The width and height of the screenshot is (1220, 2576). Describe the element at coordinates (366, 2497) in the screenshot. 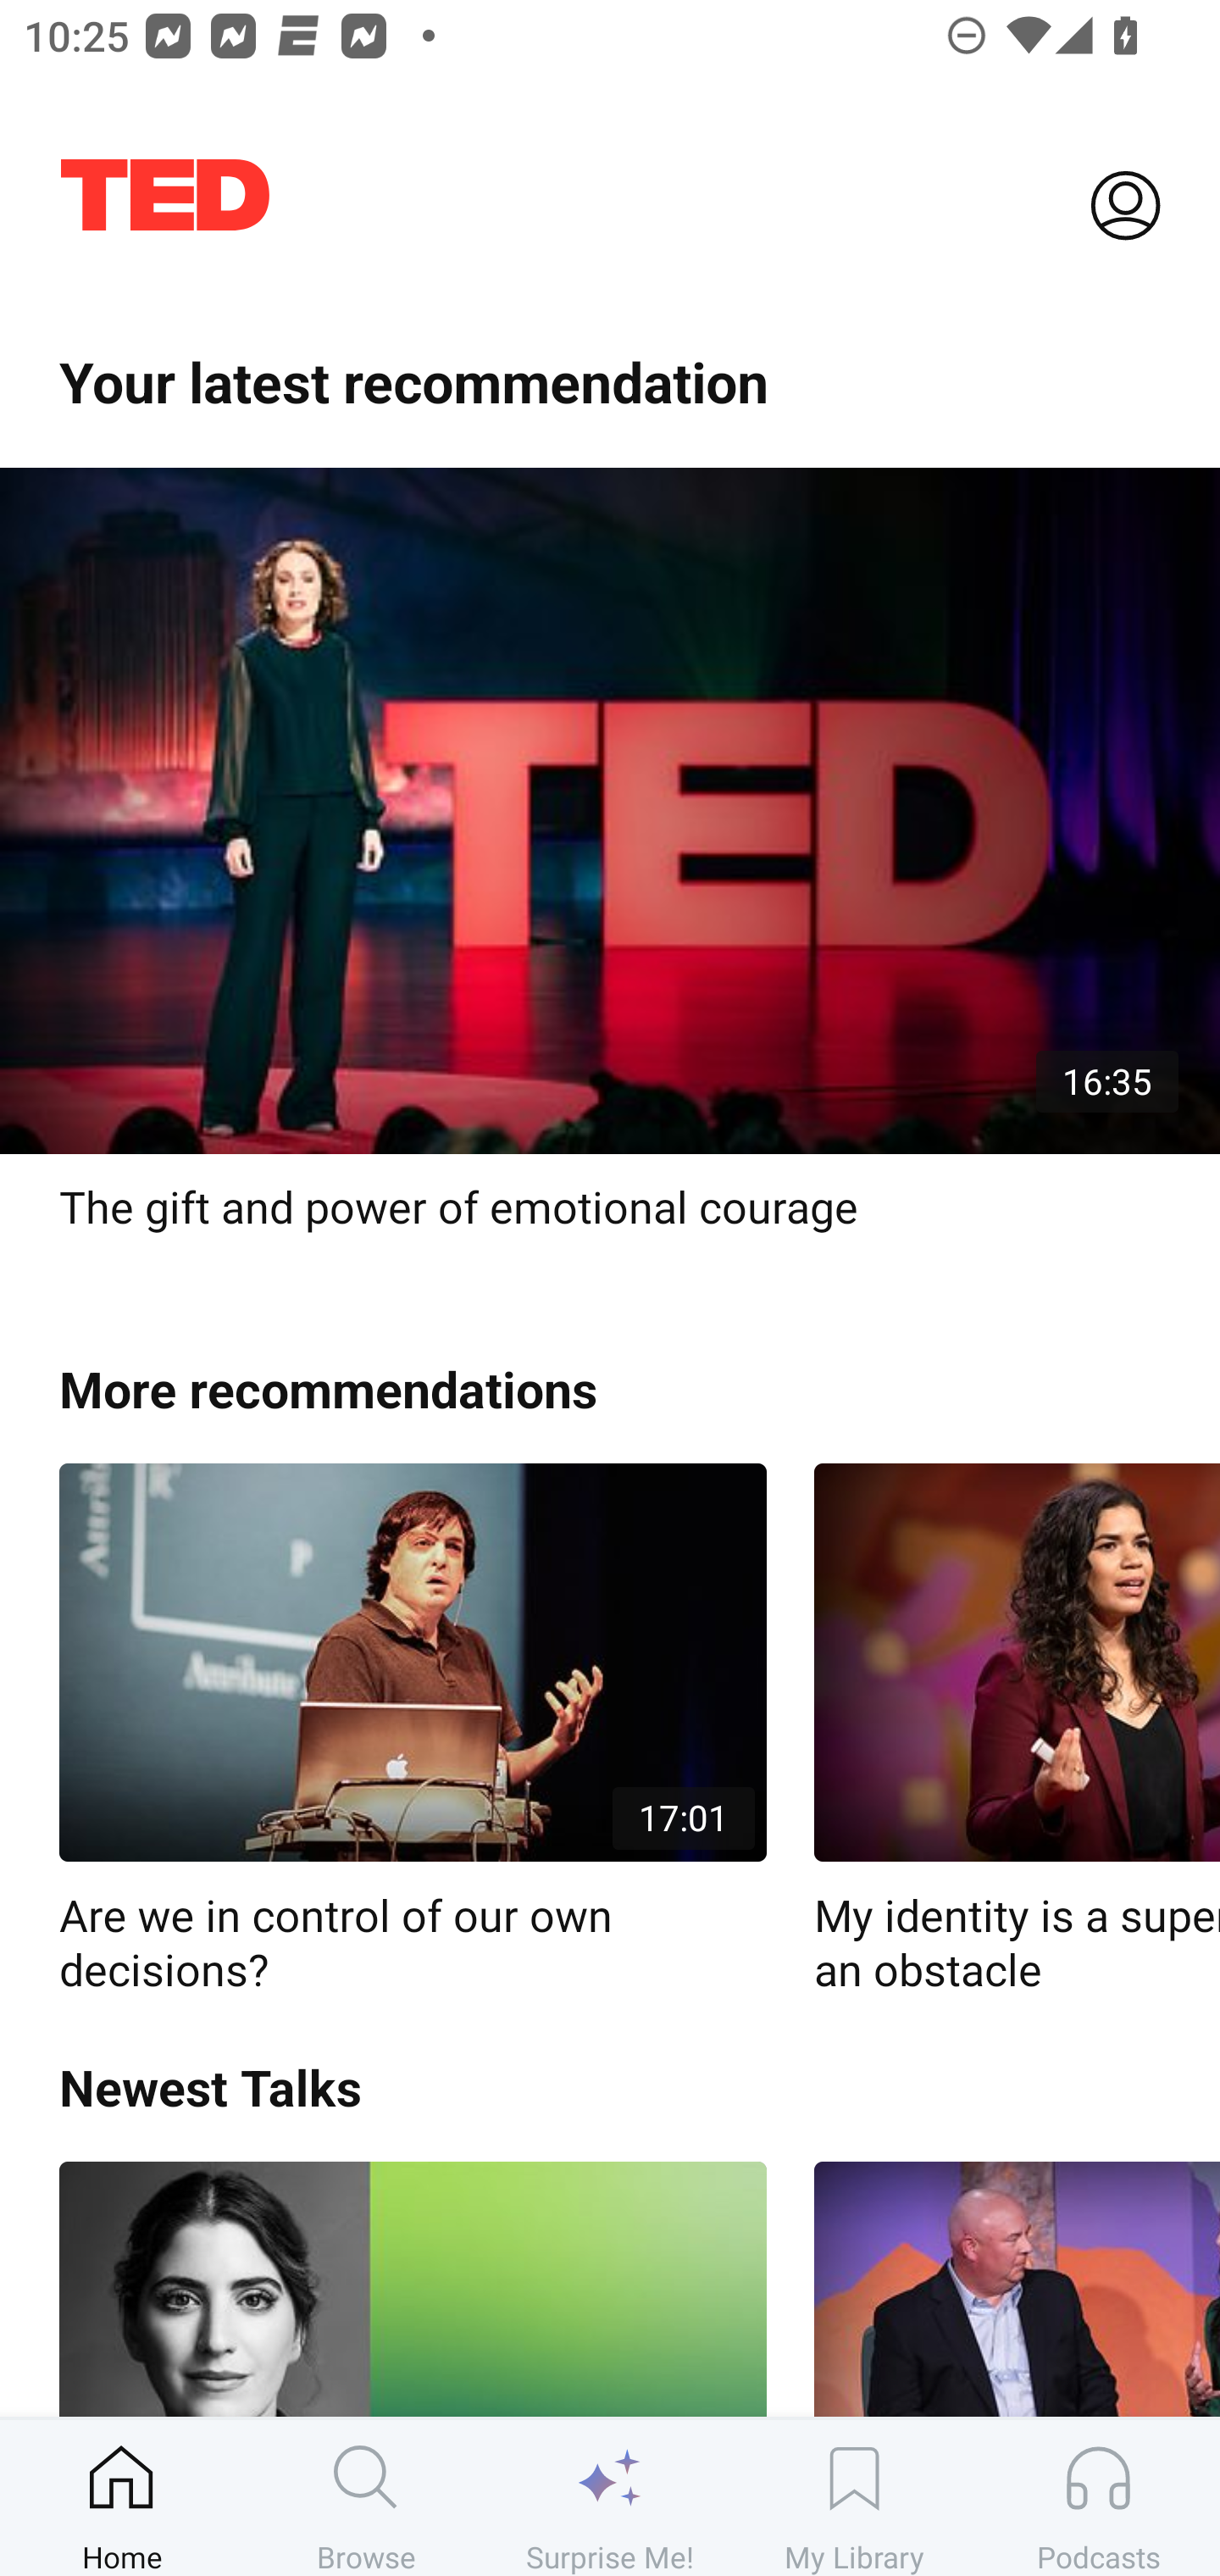

I see `Browse` at that location.